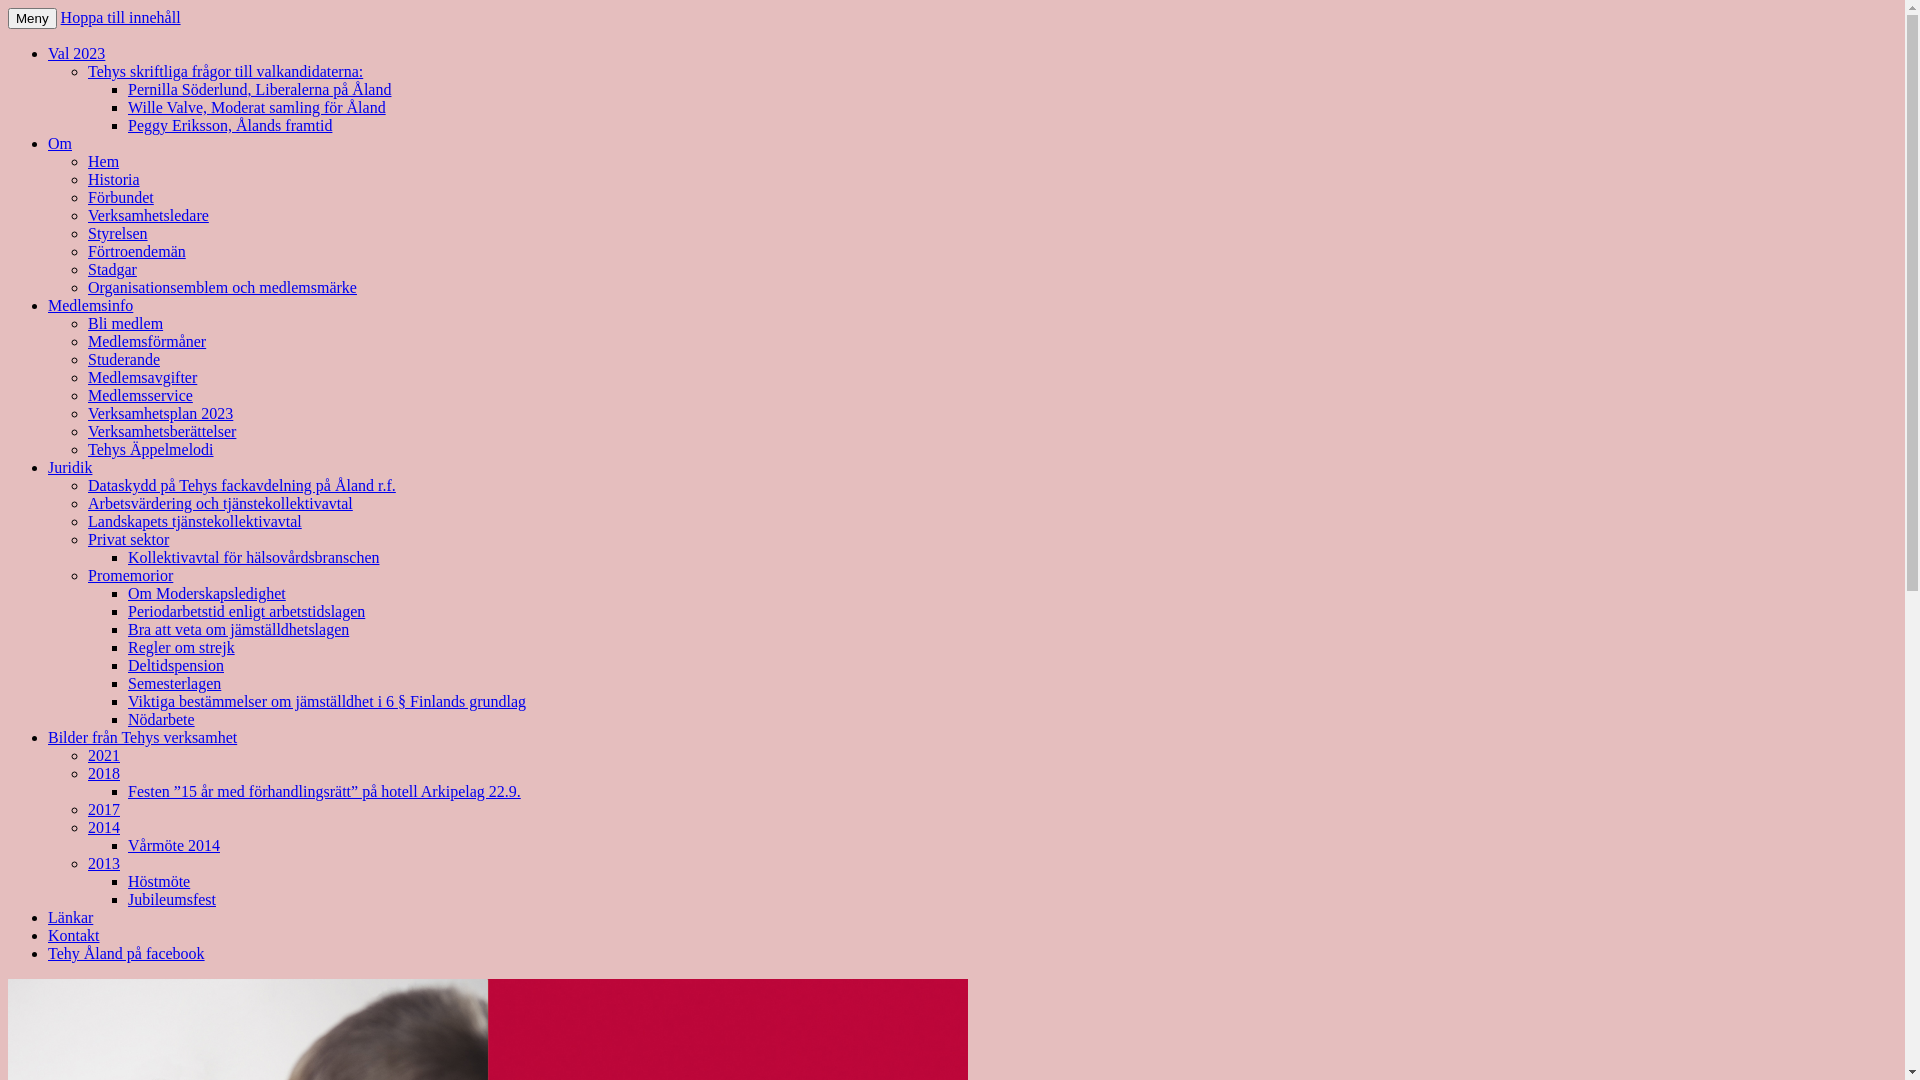  I want to click on 2013, so click(104, 864).